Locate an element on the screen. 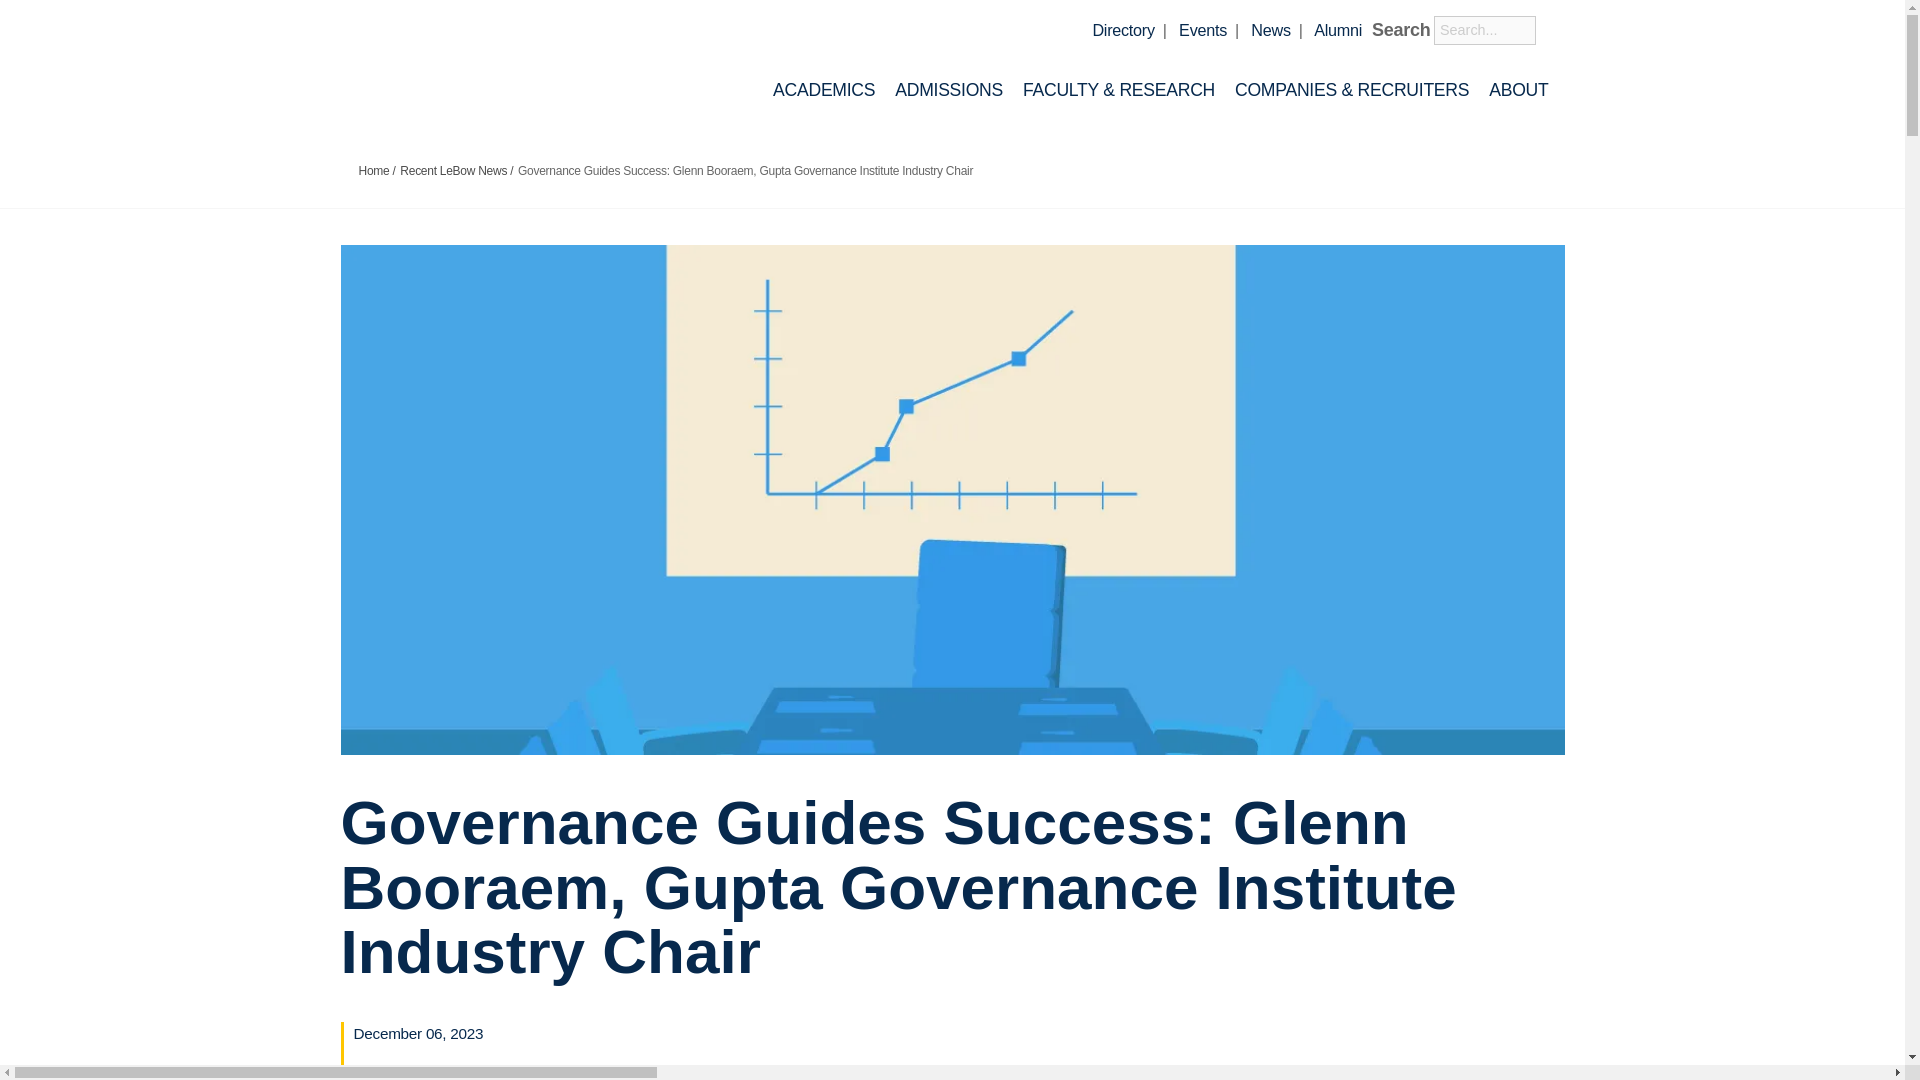  ACADEMICS is located at coordinates (824, 89).